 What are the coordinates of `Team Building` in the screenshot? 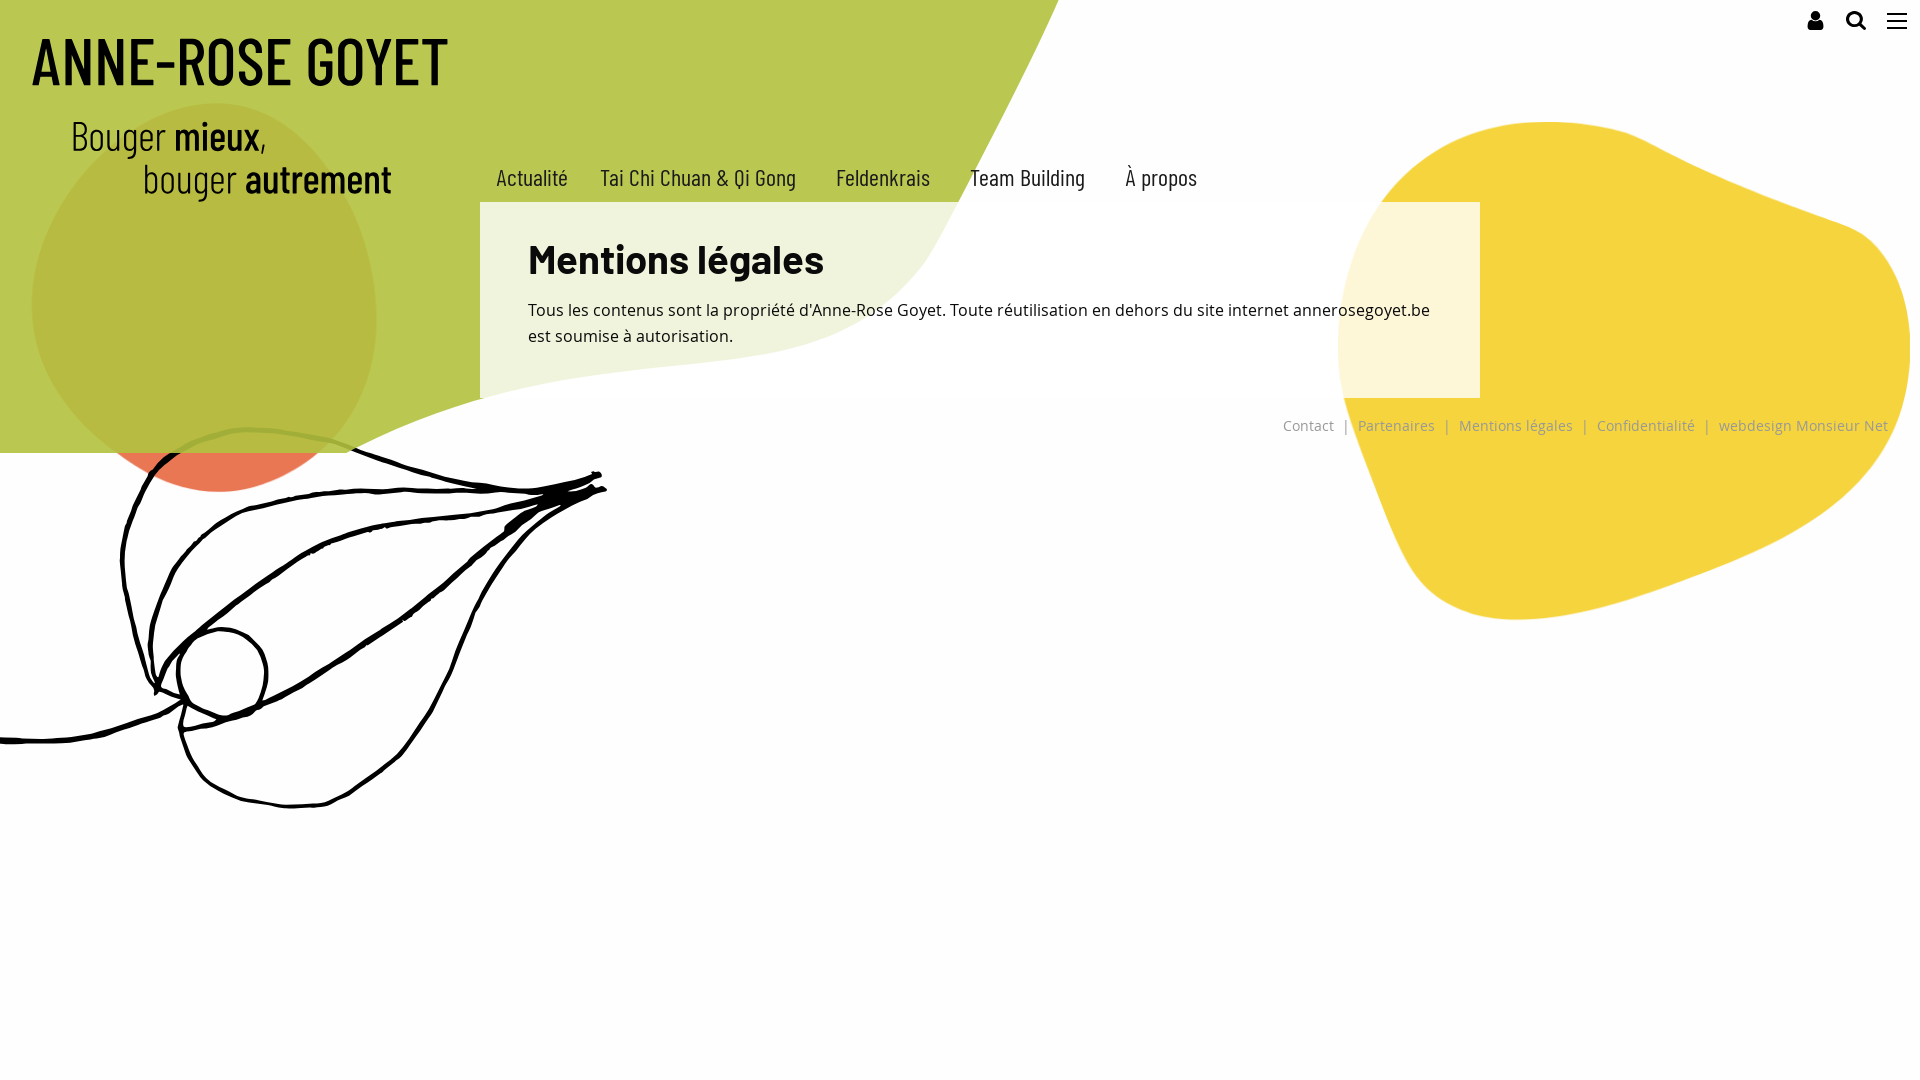 It's located at (1032, 178).